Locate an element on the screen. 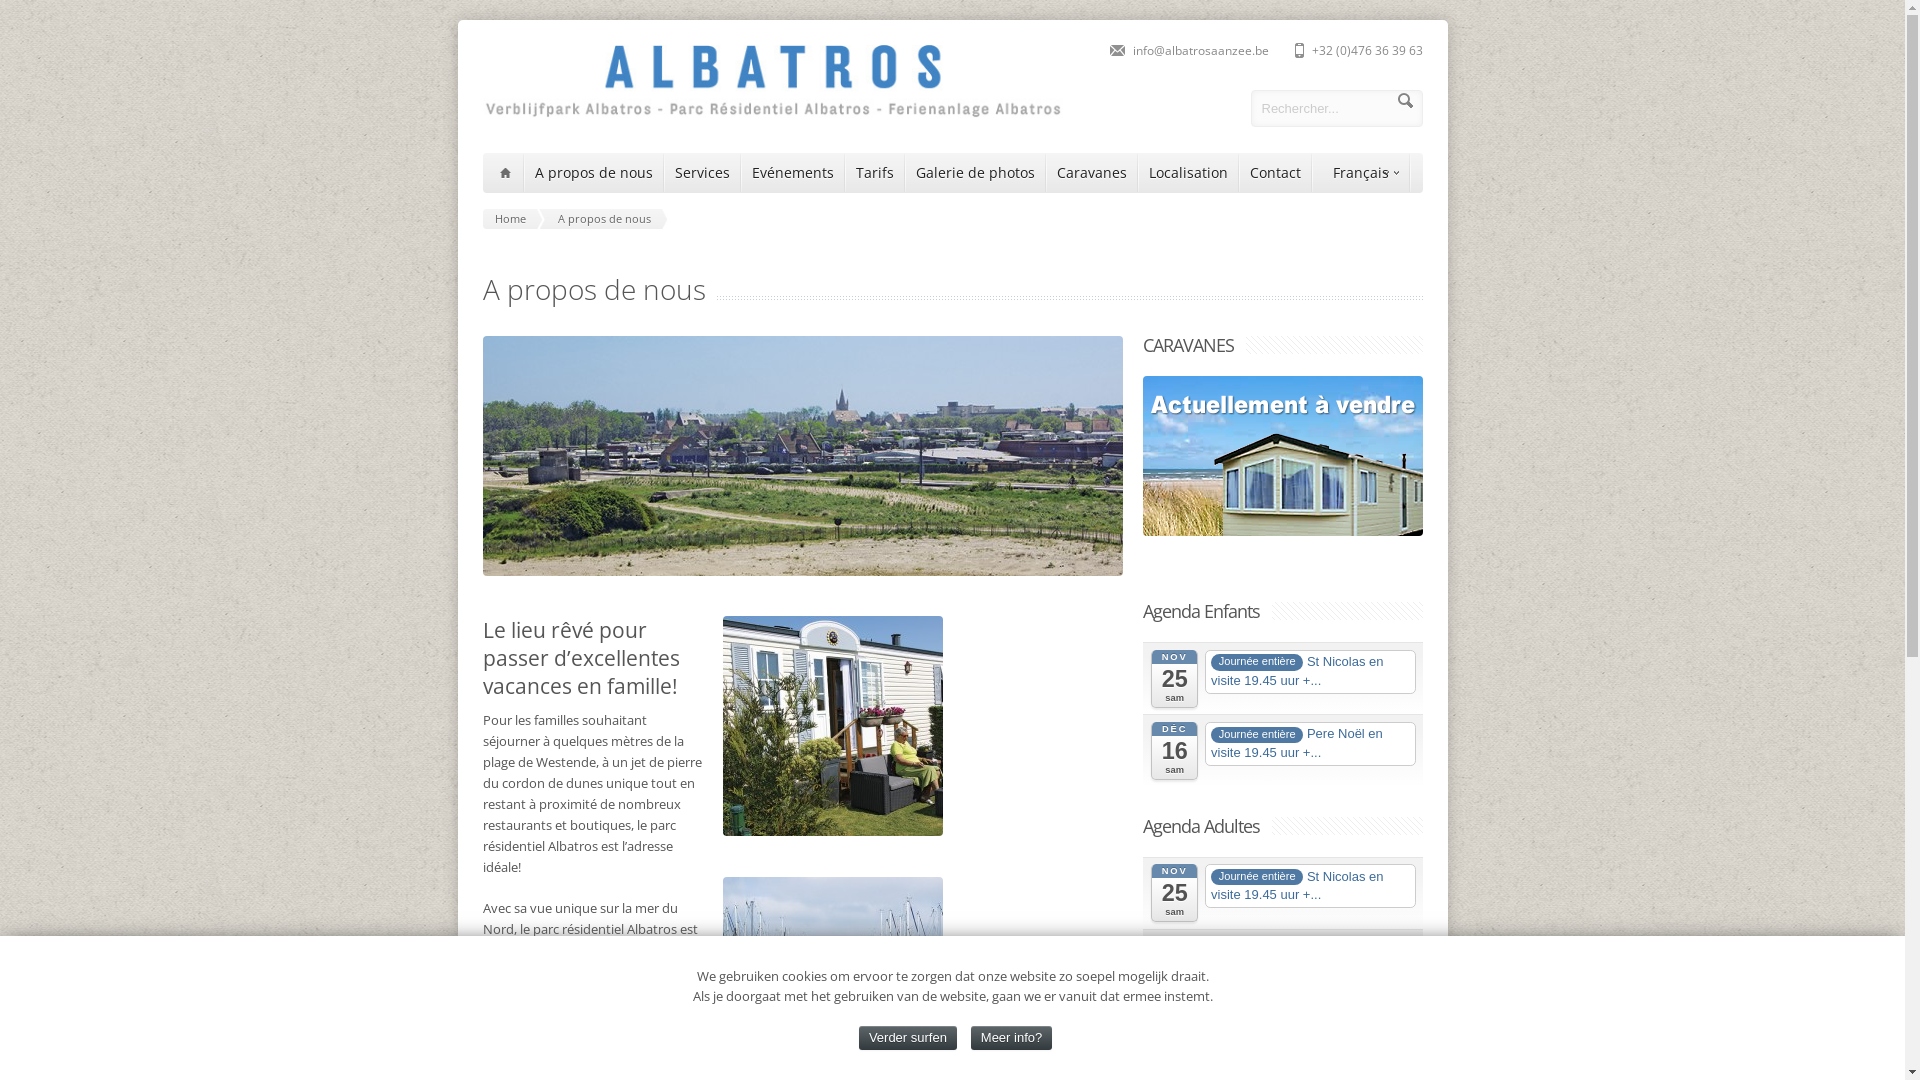  A propos de nous is located at coordinates (593, 173).